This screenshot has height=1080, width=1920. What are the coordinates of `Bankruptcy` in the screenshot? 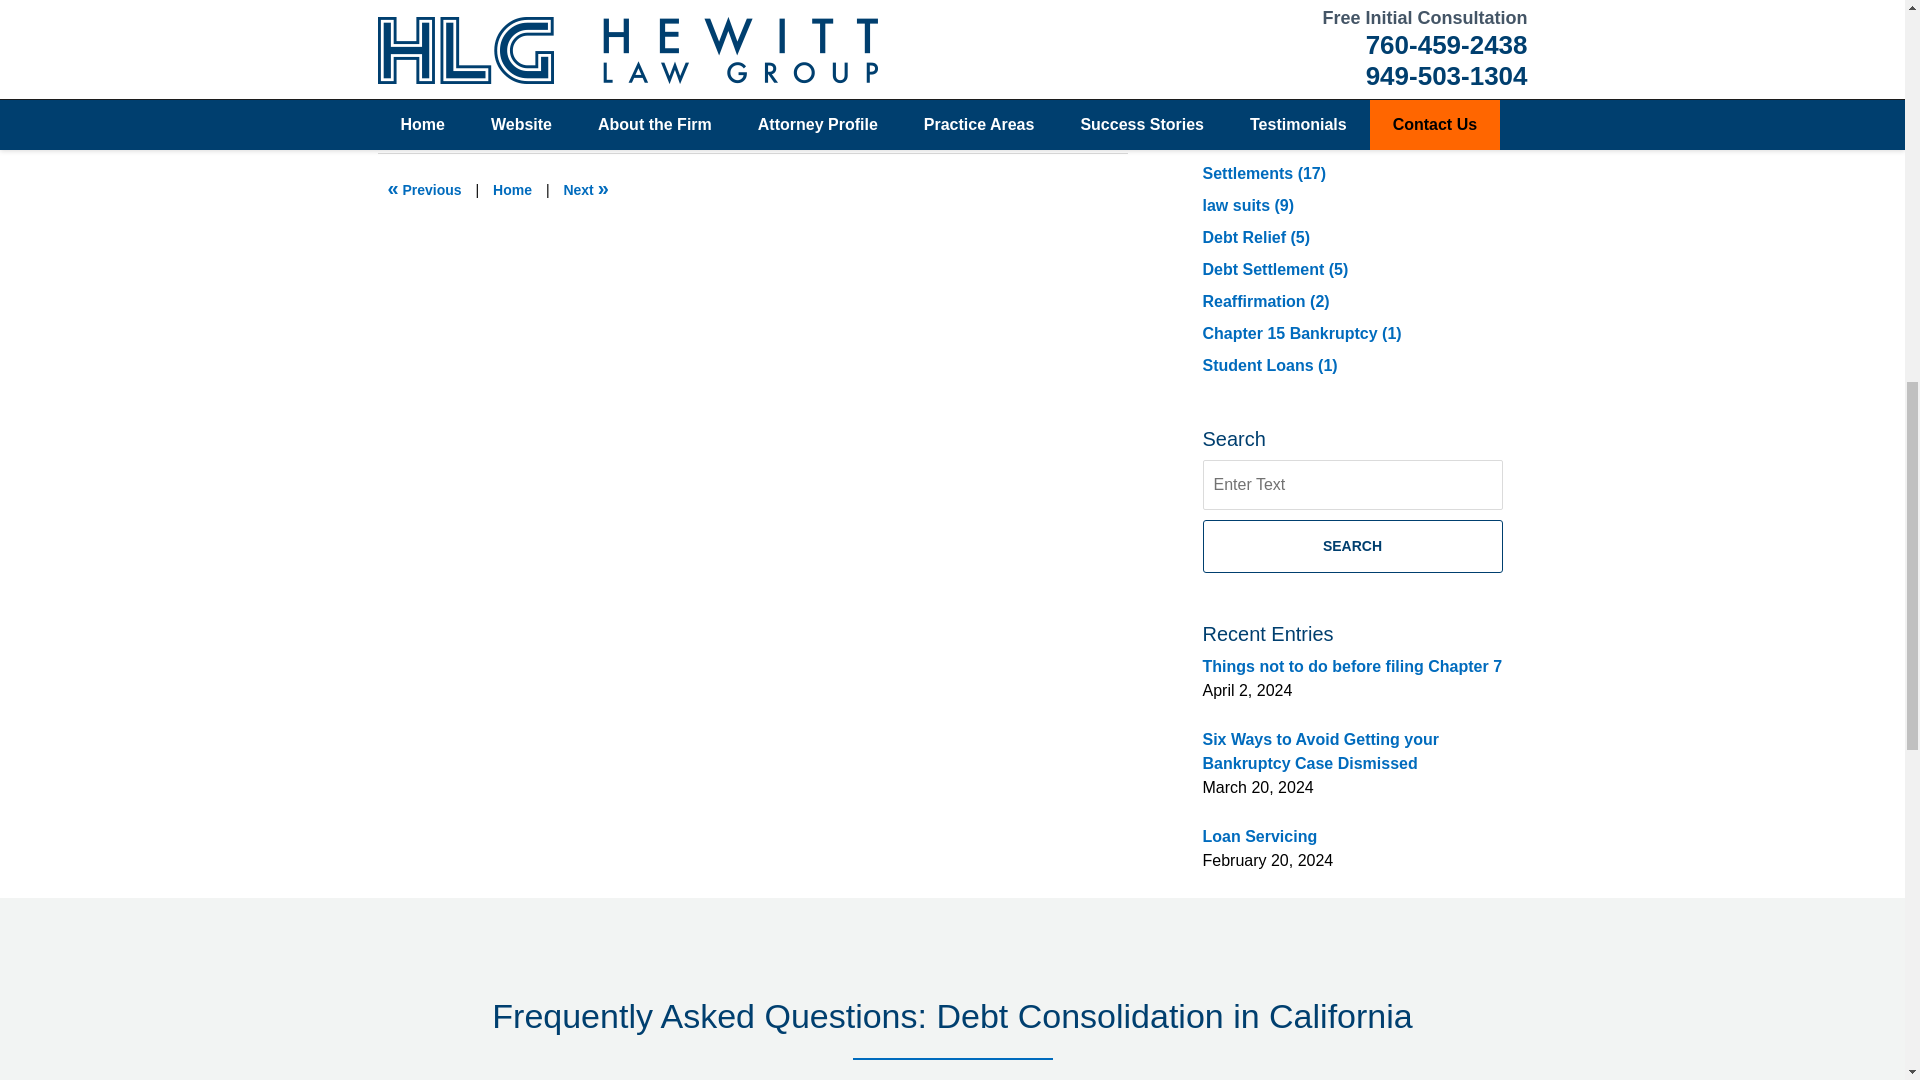 It's located at (482, 76).